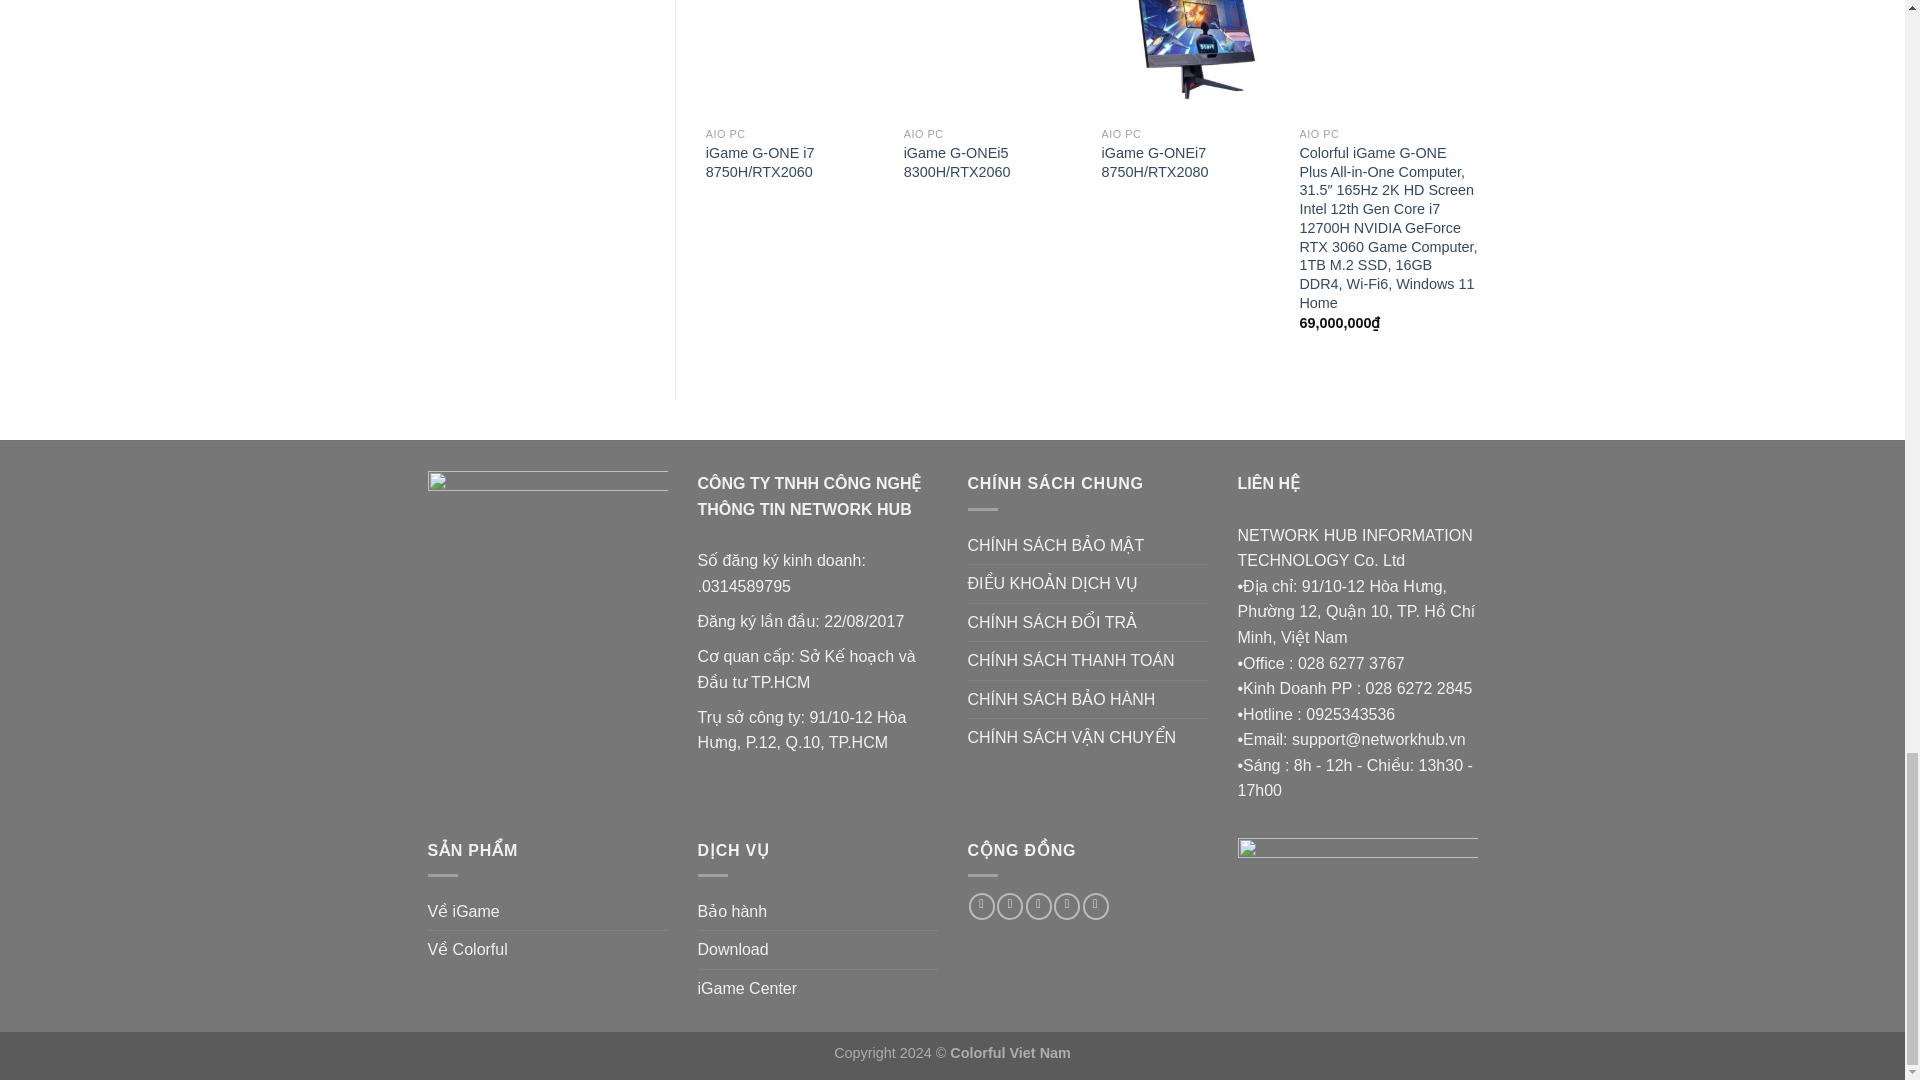  I want to click on Follow on Facebook, so click(982, 906).